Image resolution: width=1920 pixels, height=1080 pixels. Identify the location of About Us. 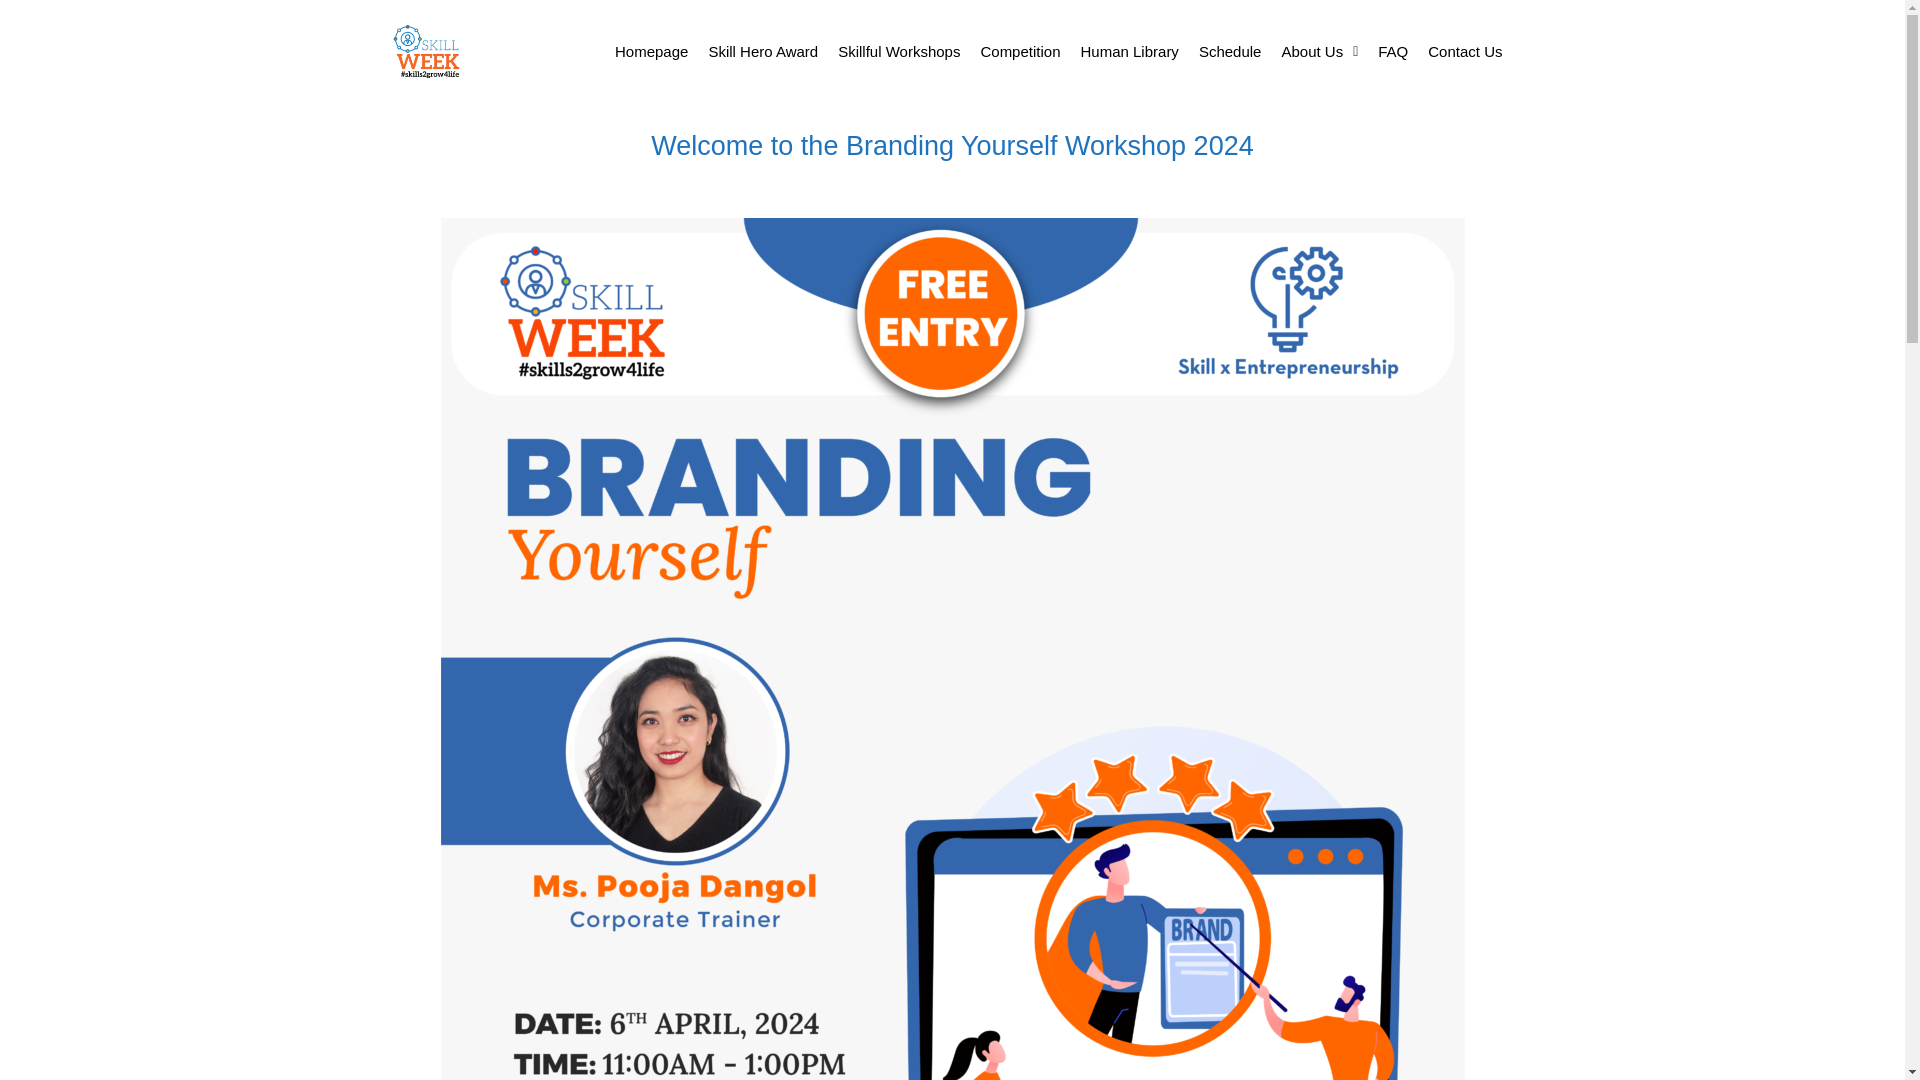
(1319, 50).